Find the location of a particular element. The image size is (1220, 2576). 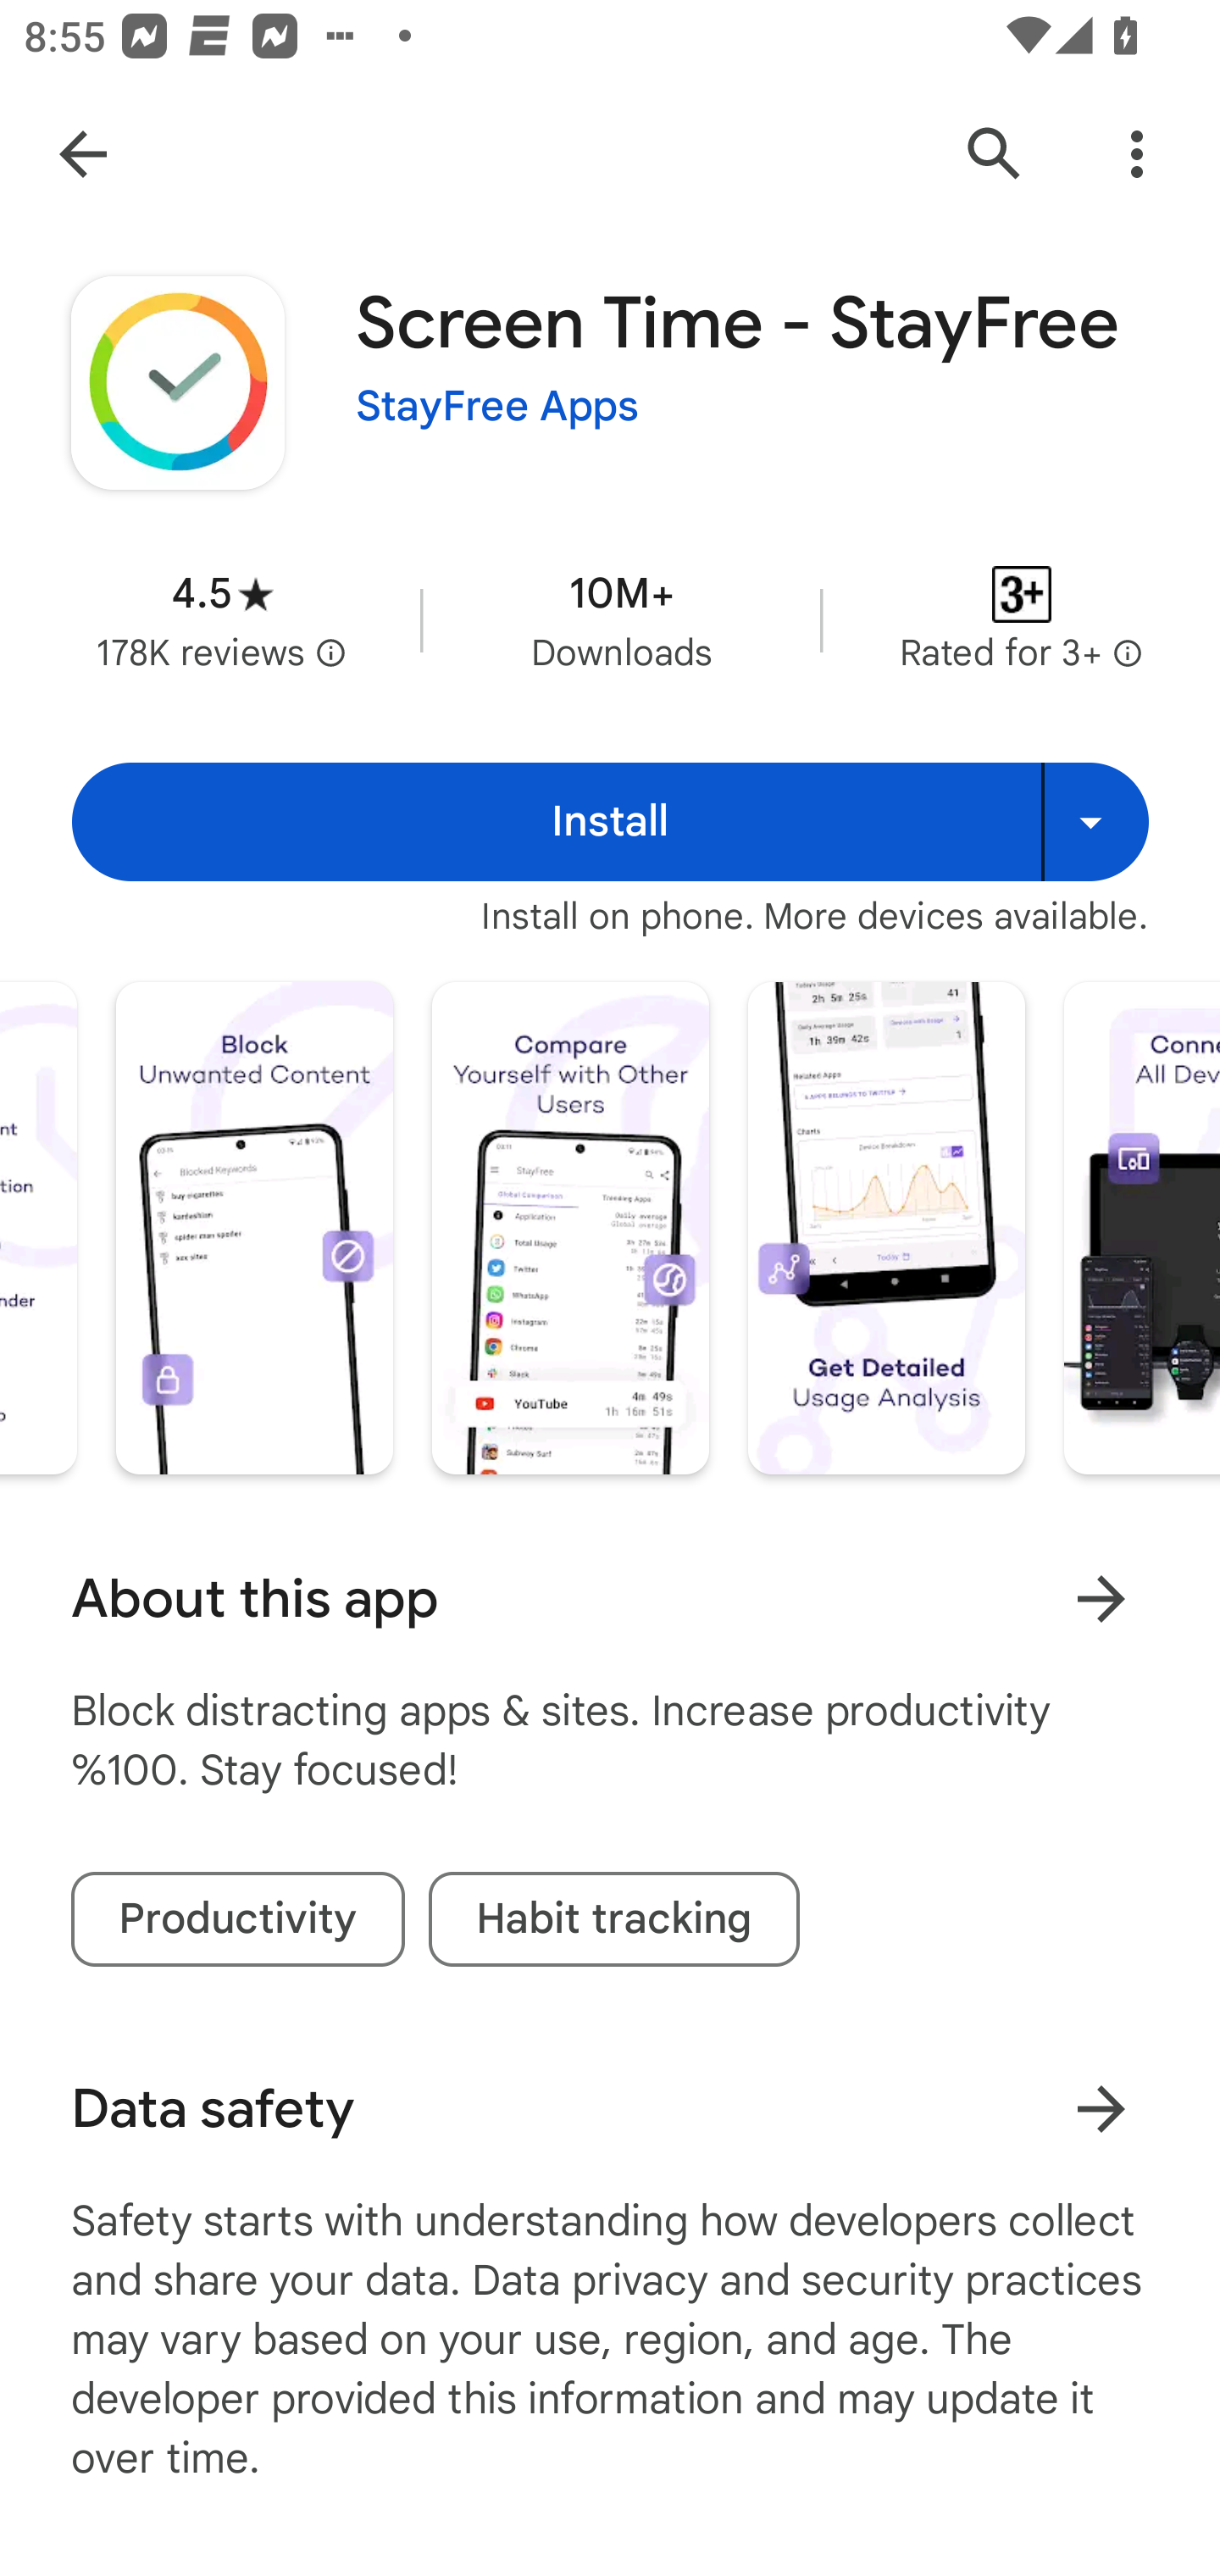

StayFree Apps is located at coordinates (497, 407).